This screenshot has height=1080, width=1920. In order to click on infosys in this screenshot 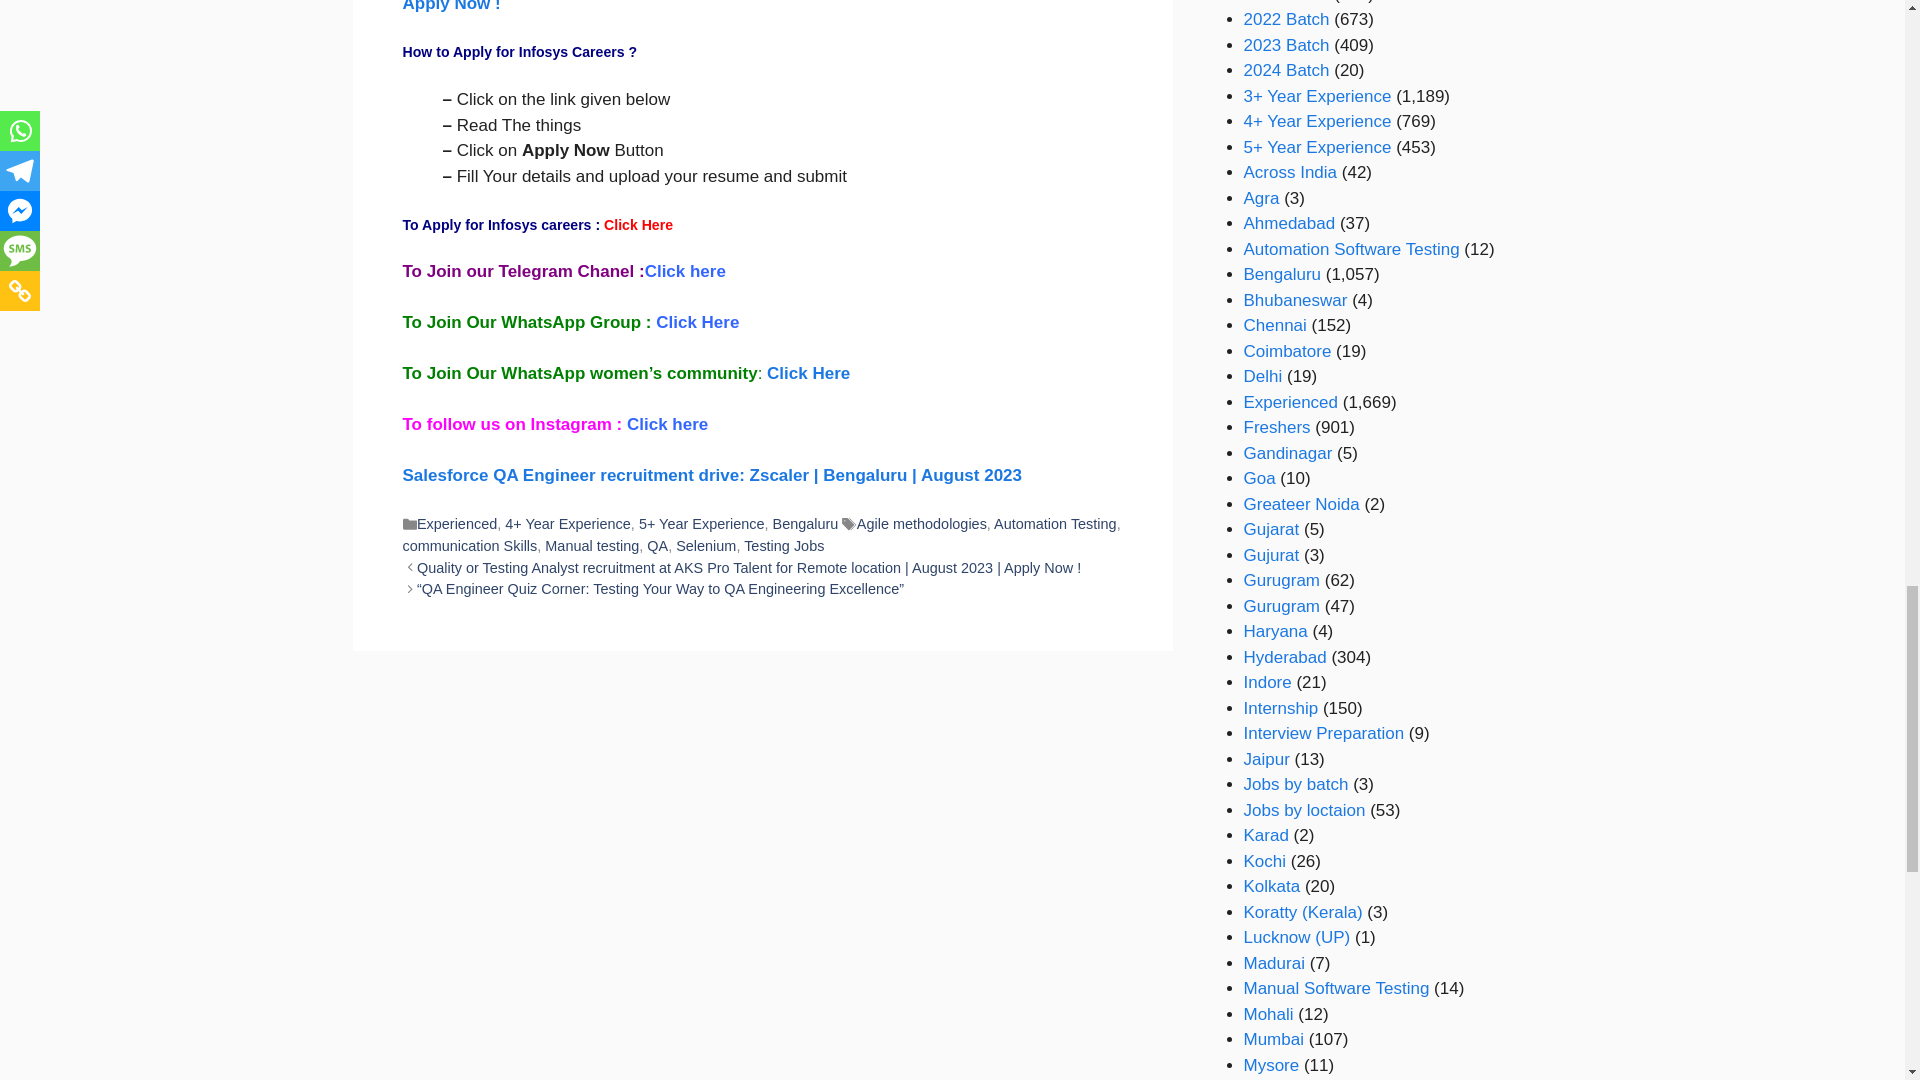, I will do `click(638, 225)`.